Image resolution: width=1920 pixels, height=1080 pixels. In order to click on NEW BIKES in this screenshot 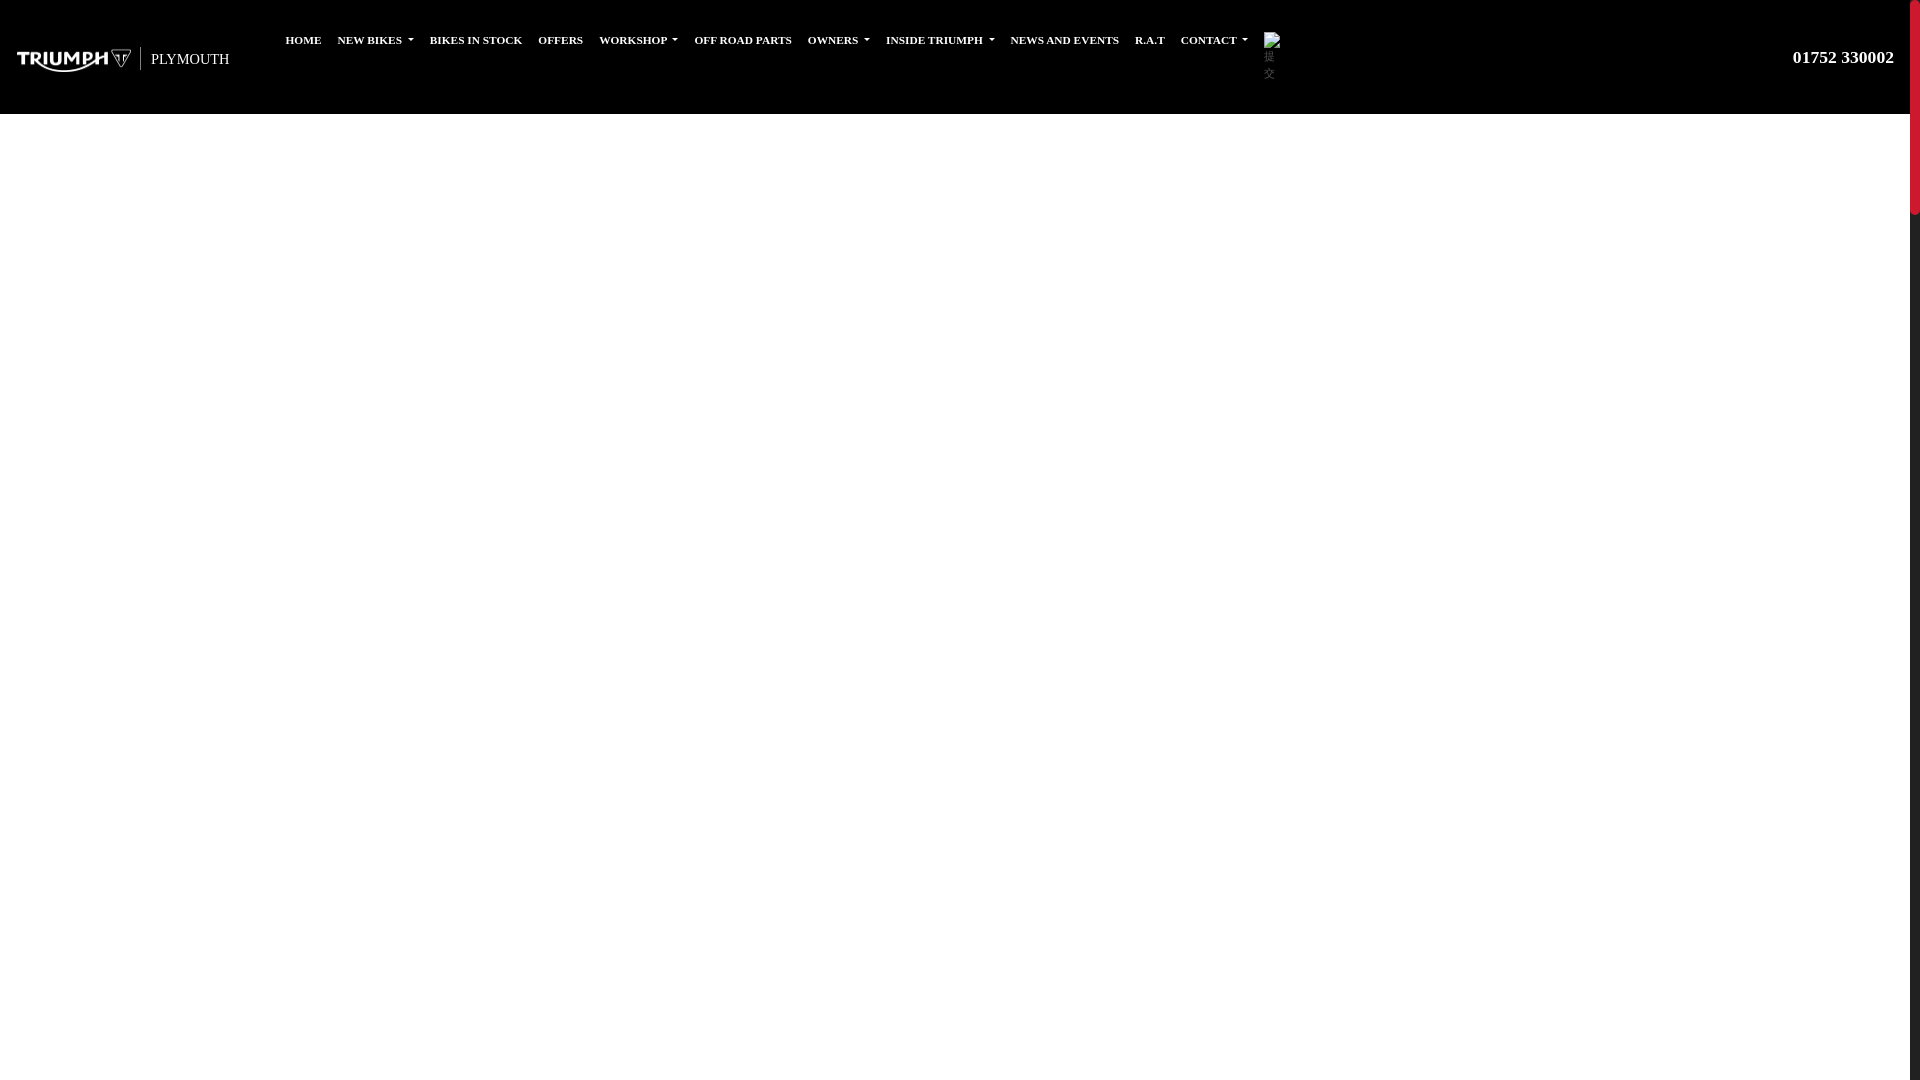, I will do `click(376, 40)`.